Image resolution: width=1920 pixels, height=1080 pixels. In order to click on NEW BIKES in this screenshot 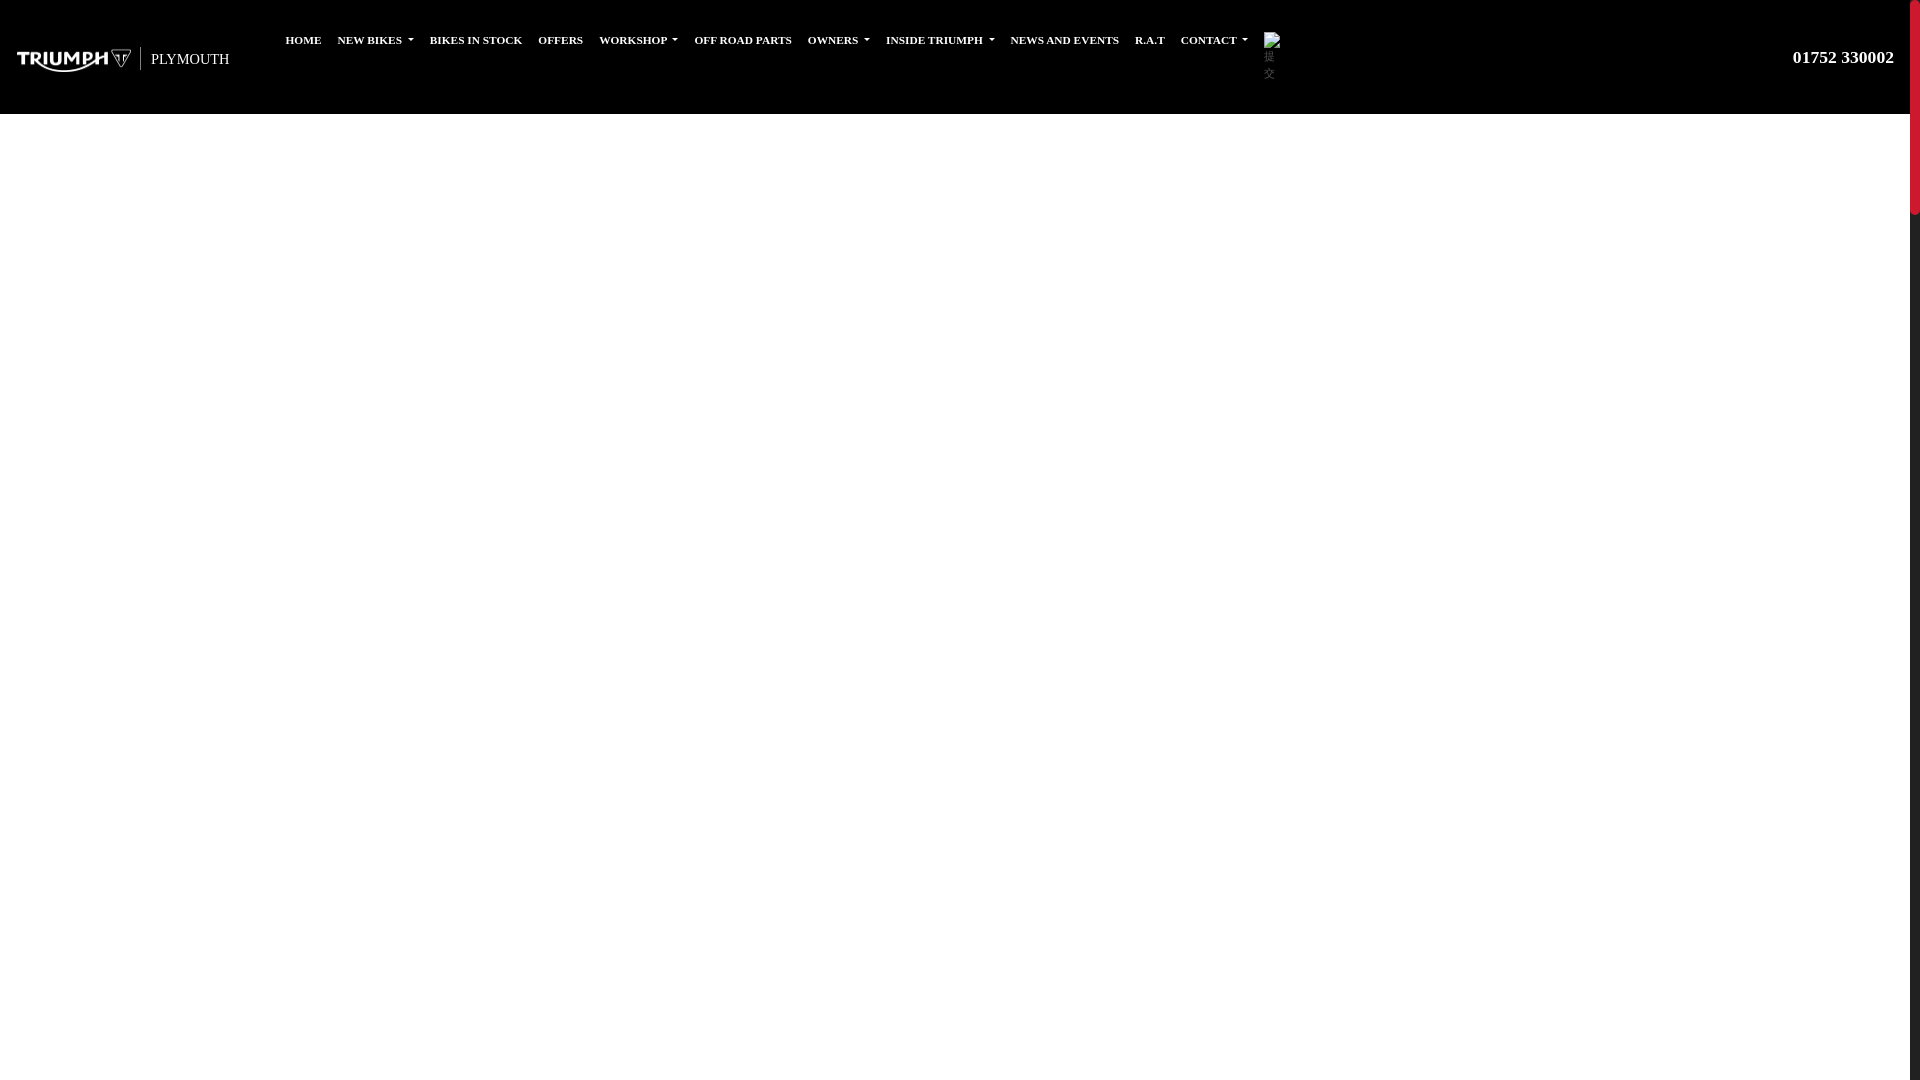, I will do `click(376, 40)`.